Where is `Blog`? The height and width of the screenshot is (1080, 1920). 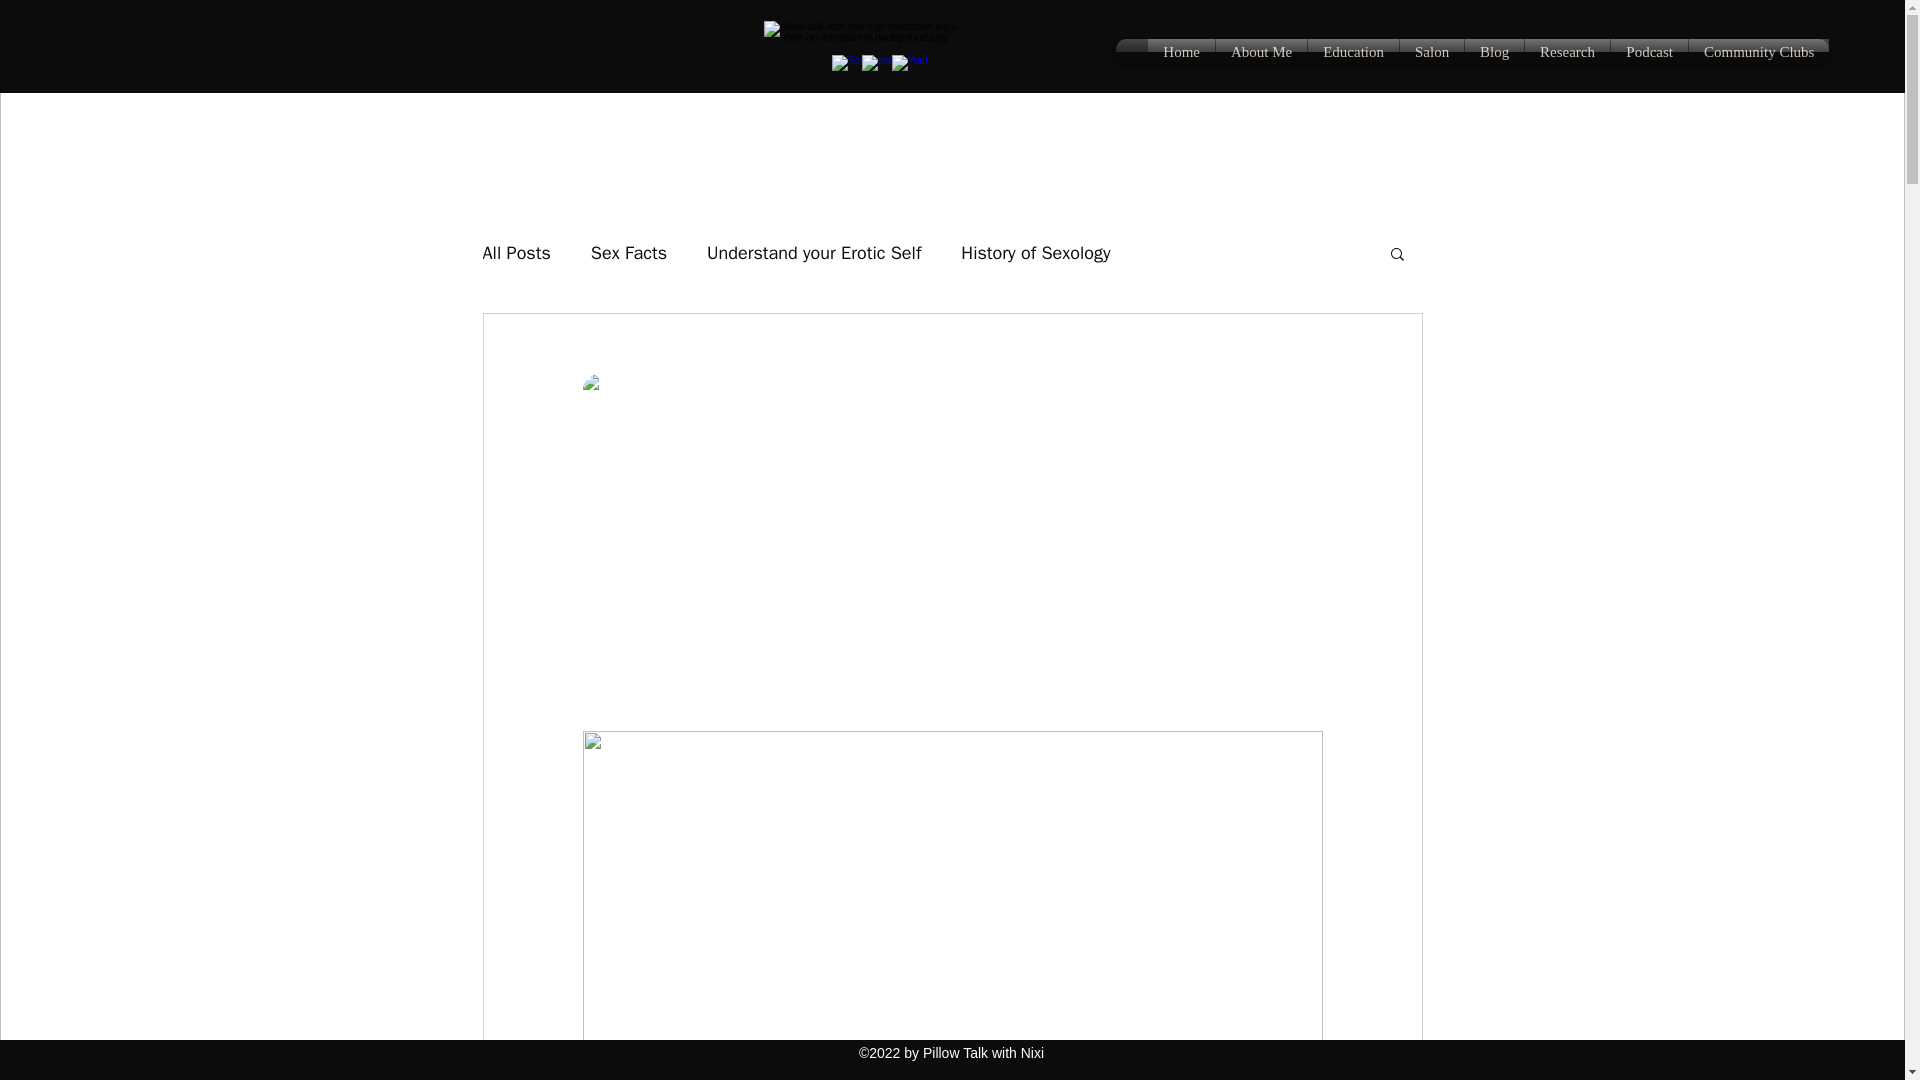 Blog is located at coordinates (1494, 51).